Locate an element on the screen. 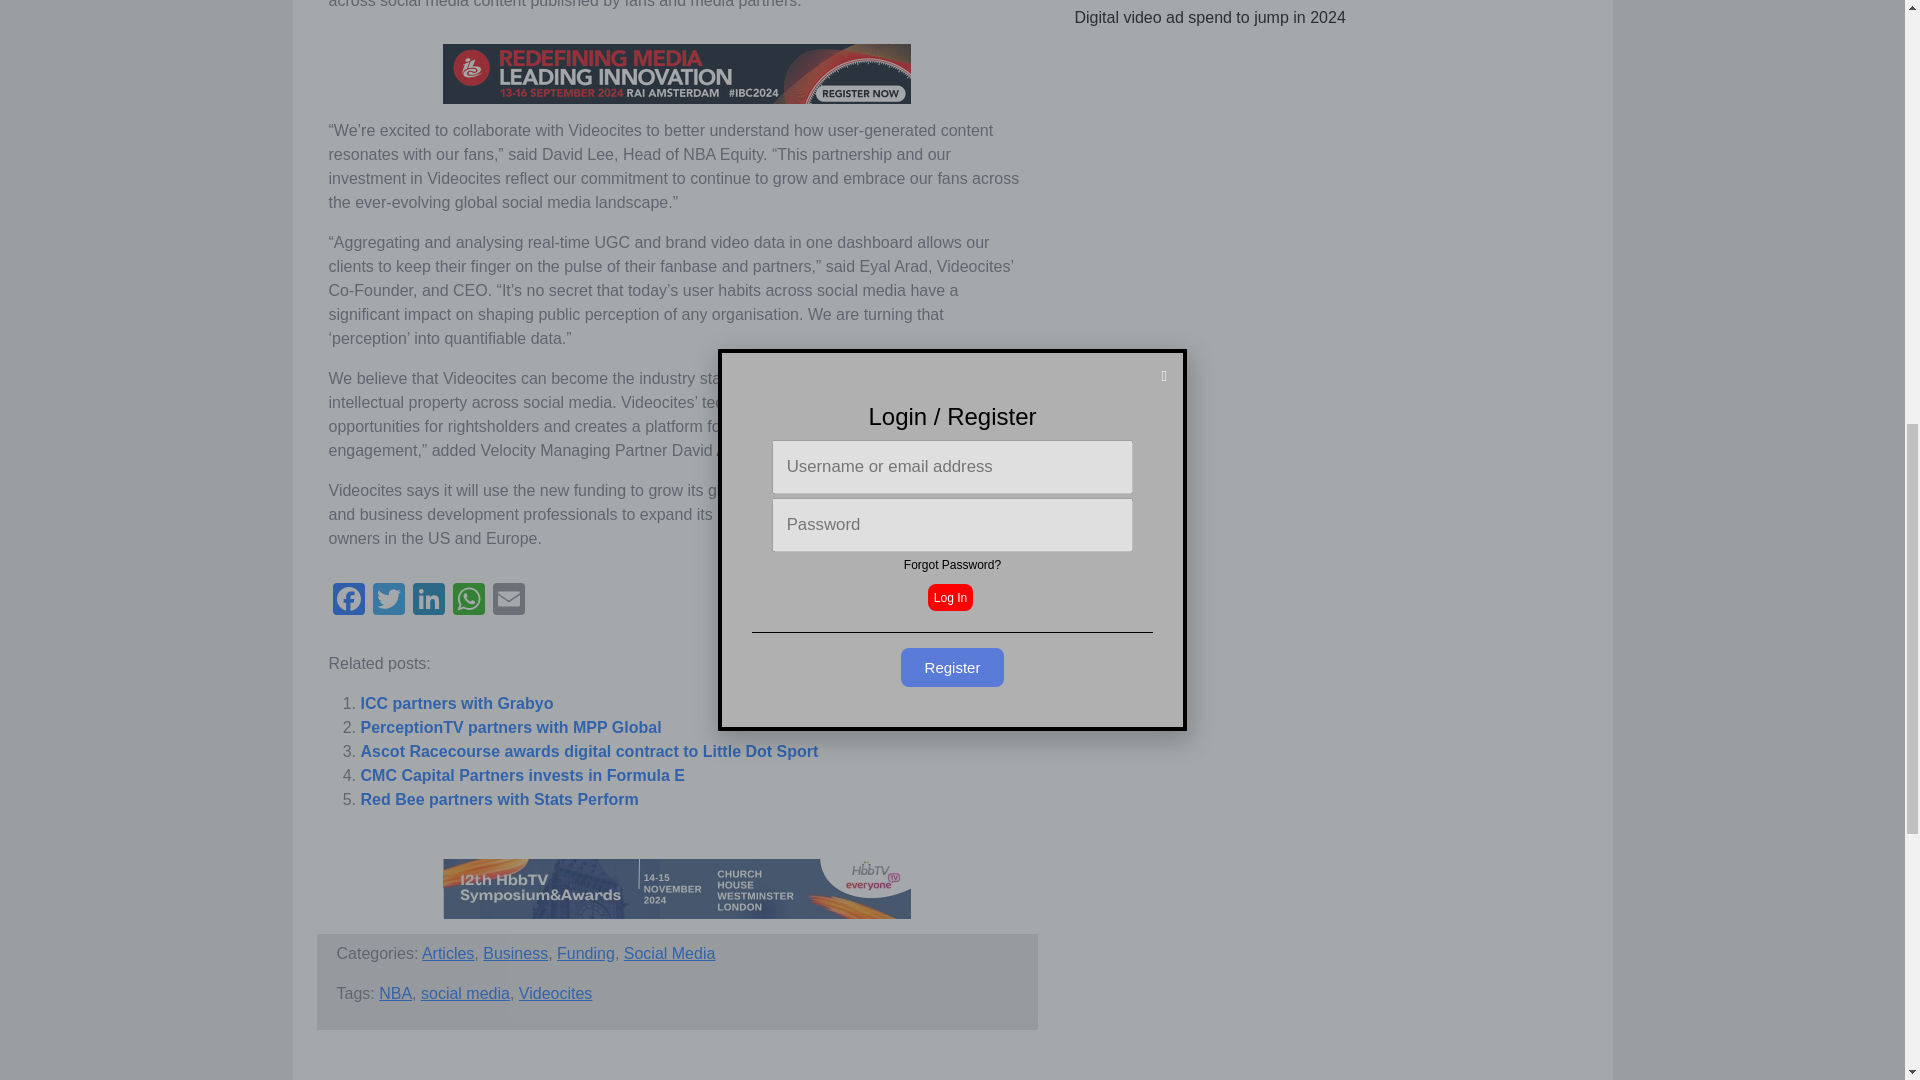 The image size is (1920, 1080). Facebook is located at coordinates (348, 601).